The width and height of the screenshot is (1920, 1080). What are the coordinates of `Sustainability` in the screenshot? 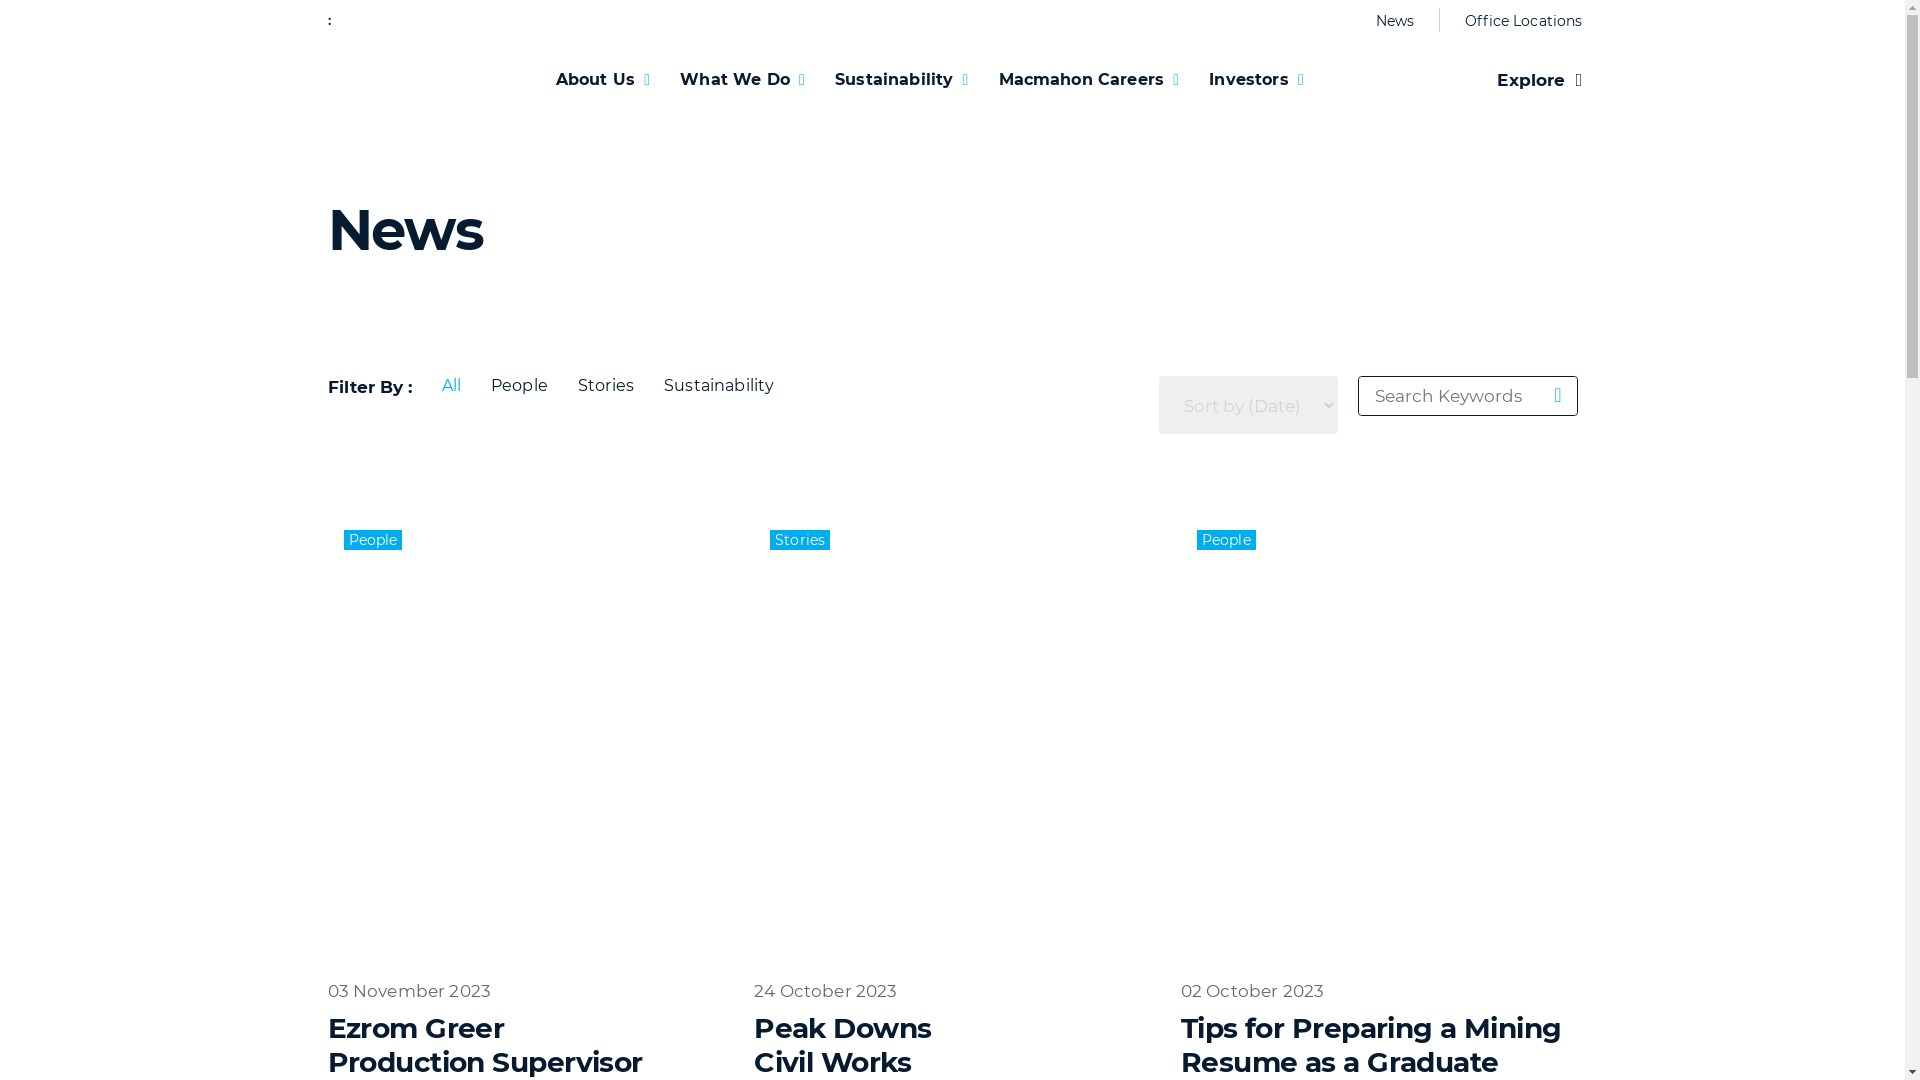 It's located at (719, 386).